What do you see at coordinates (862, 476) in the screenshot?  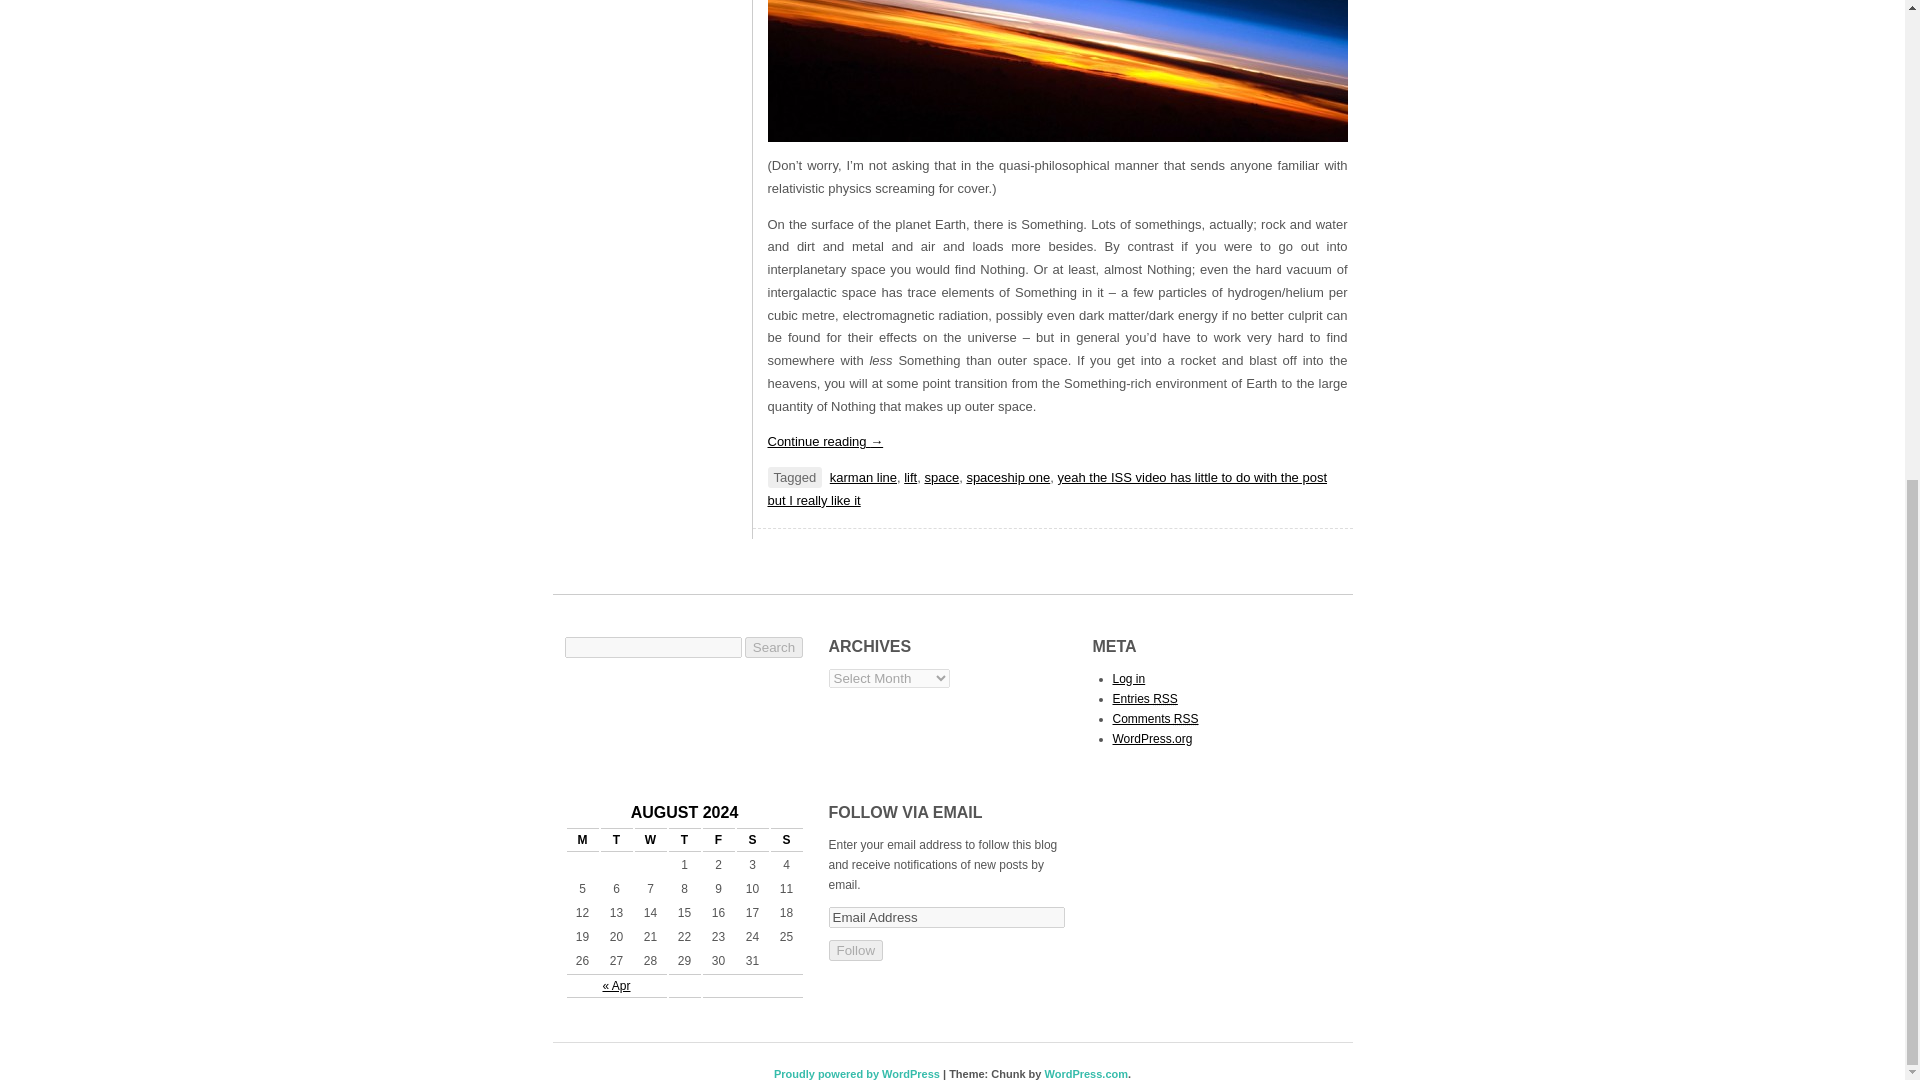 I see `karman line` at bounding box center [862, 476].